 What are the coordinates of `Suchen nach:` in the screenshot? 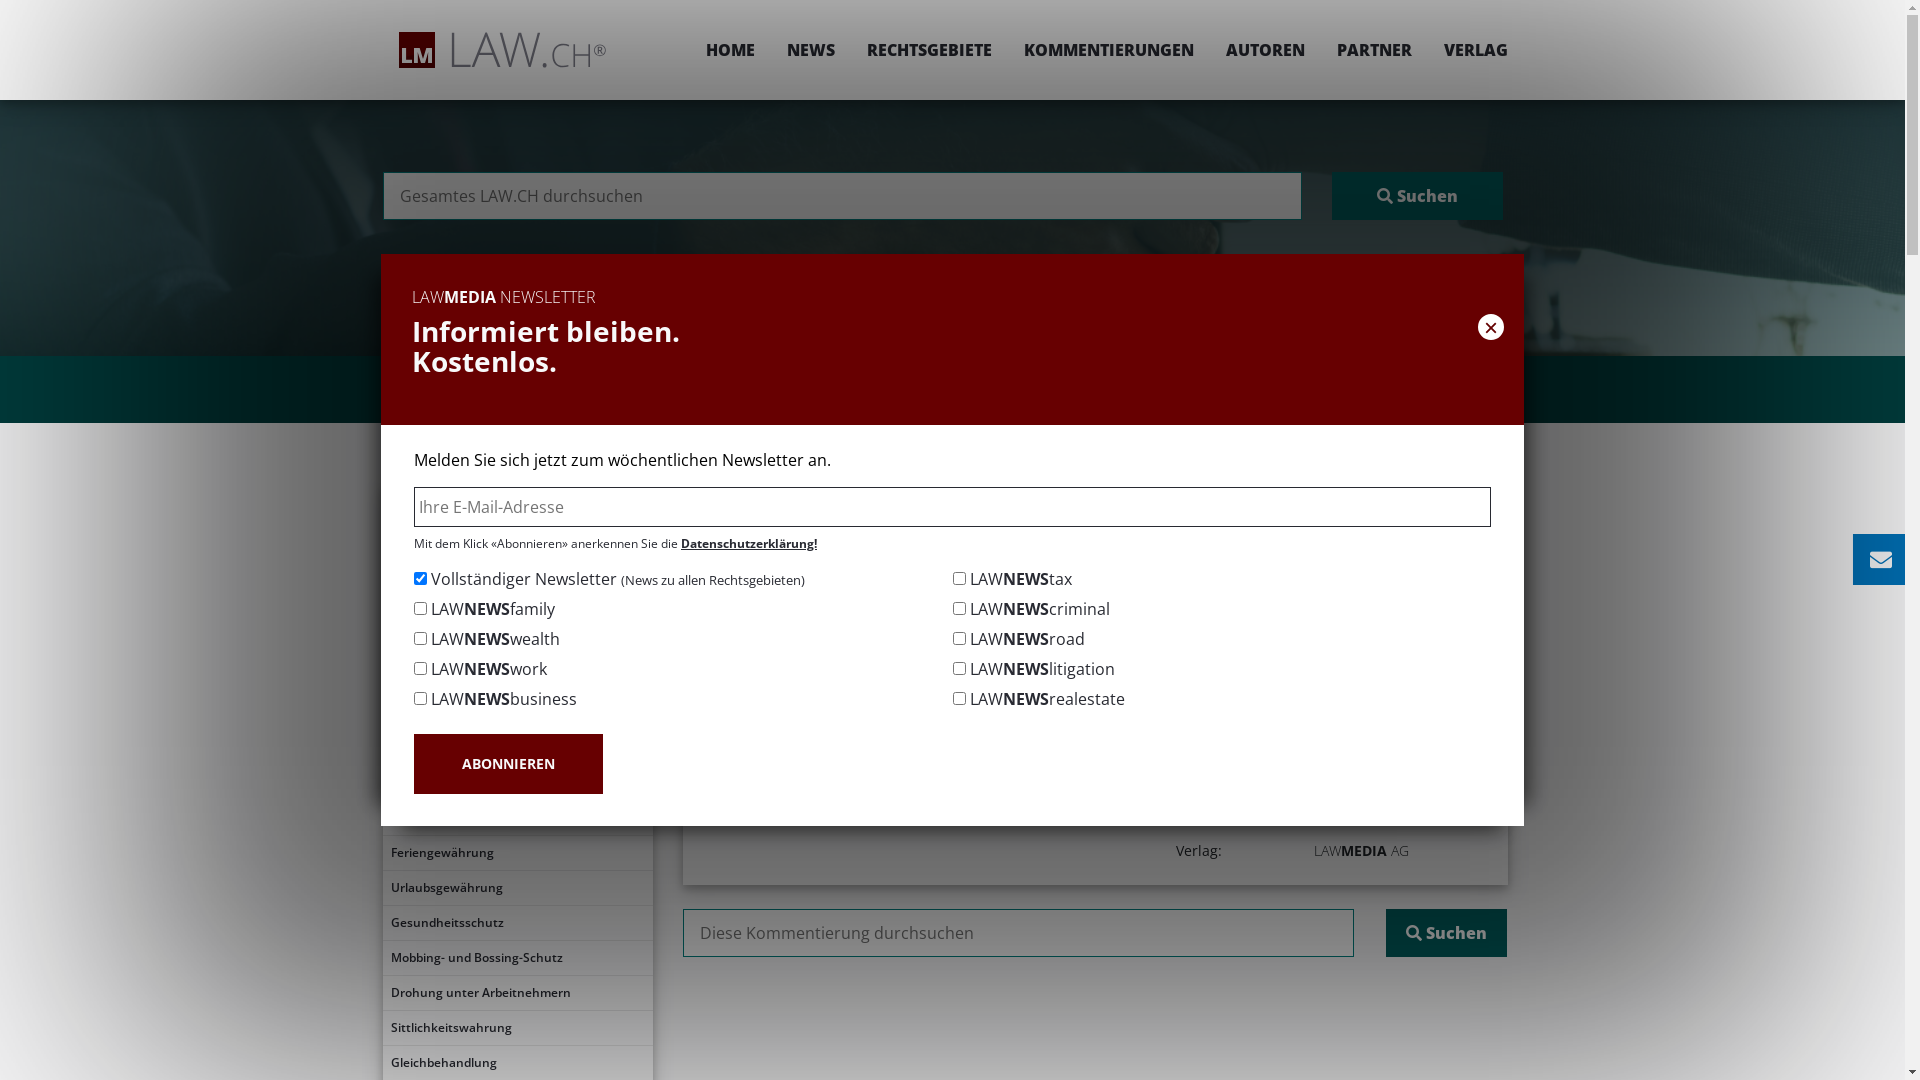 It's located at (1018, 933).